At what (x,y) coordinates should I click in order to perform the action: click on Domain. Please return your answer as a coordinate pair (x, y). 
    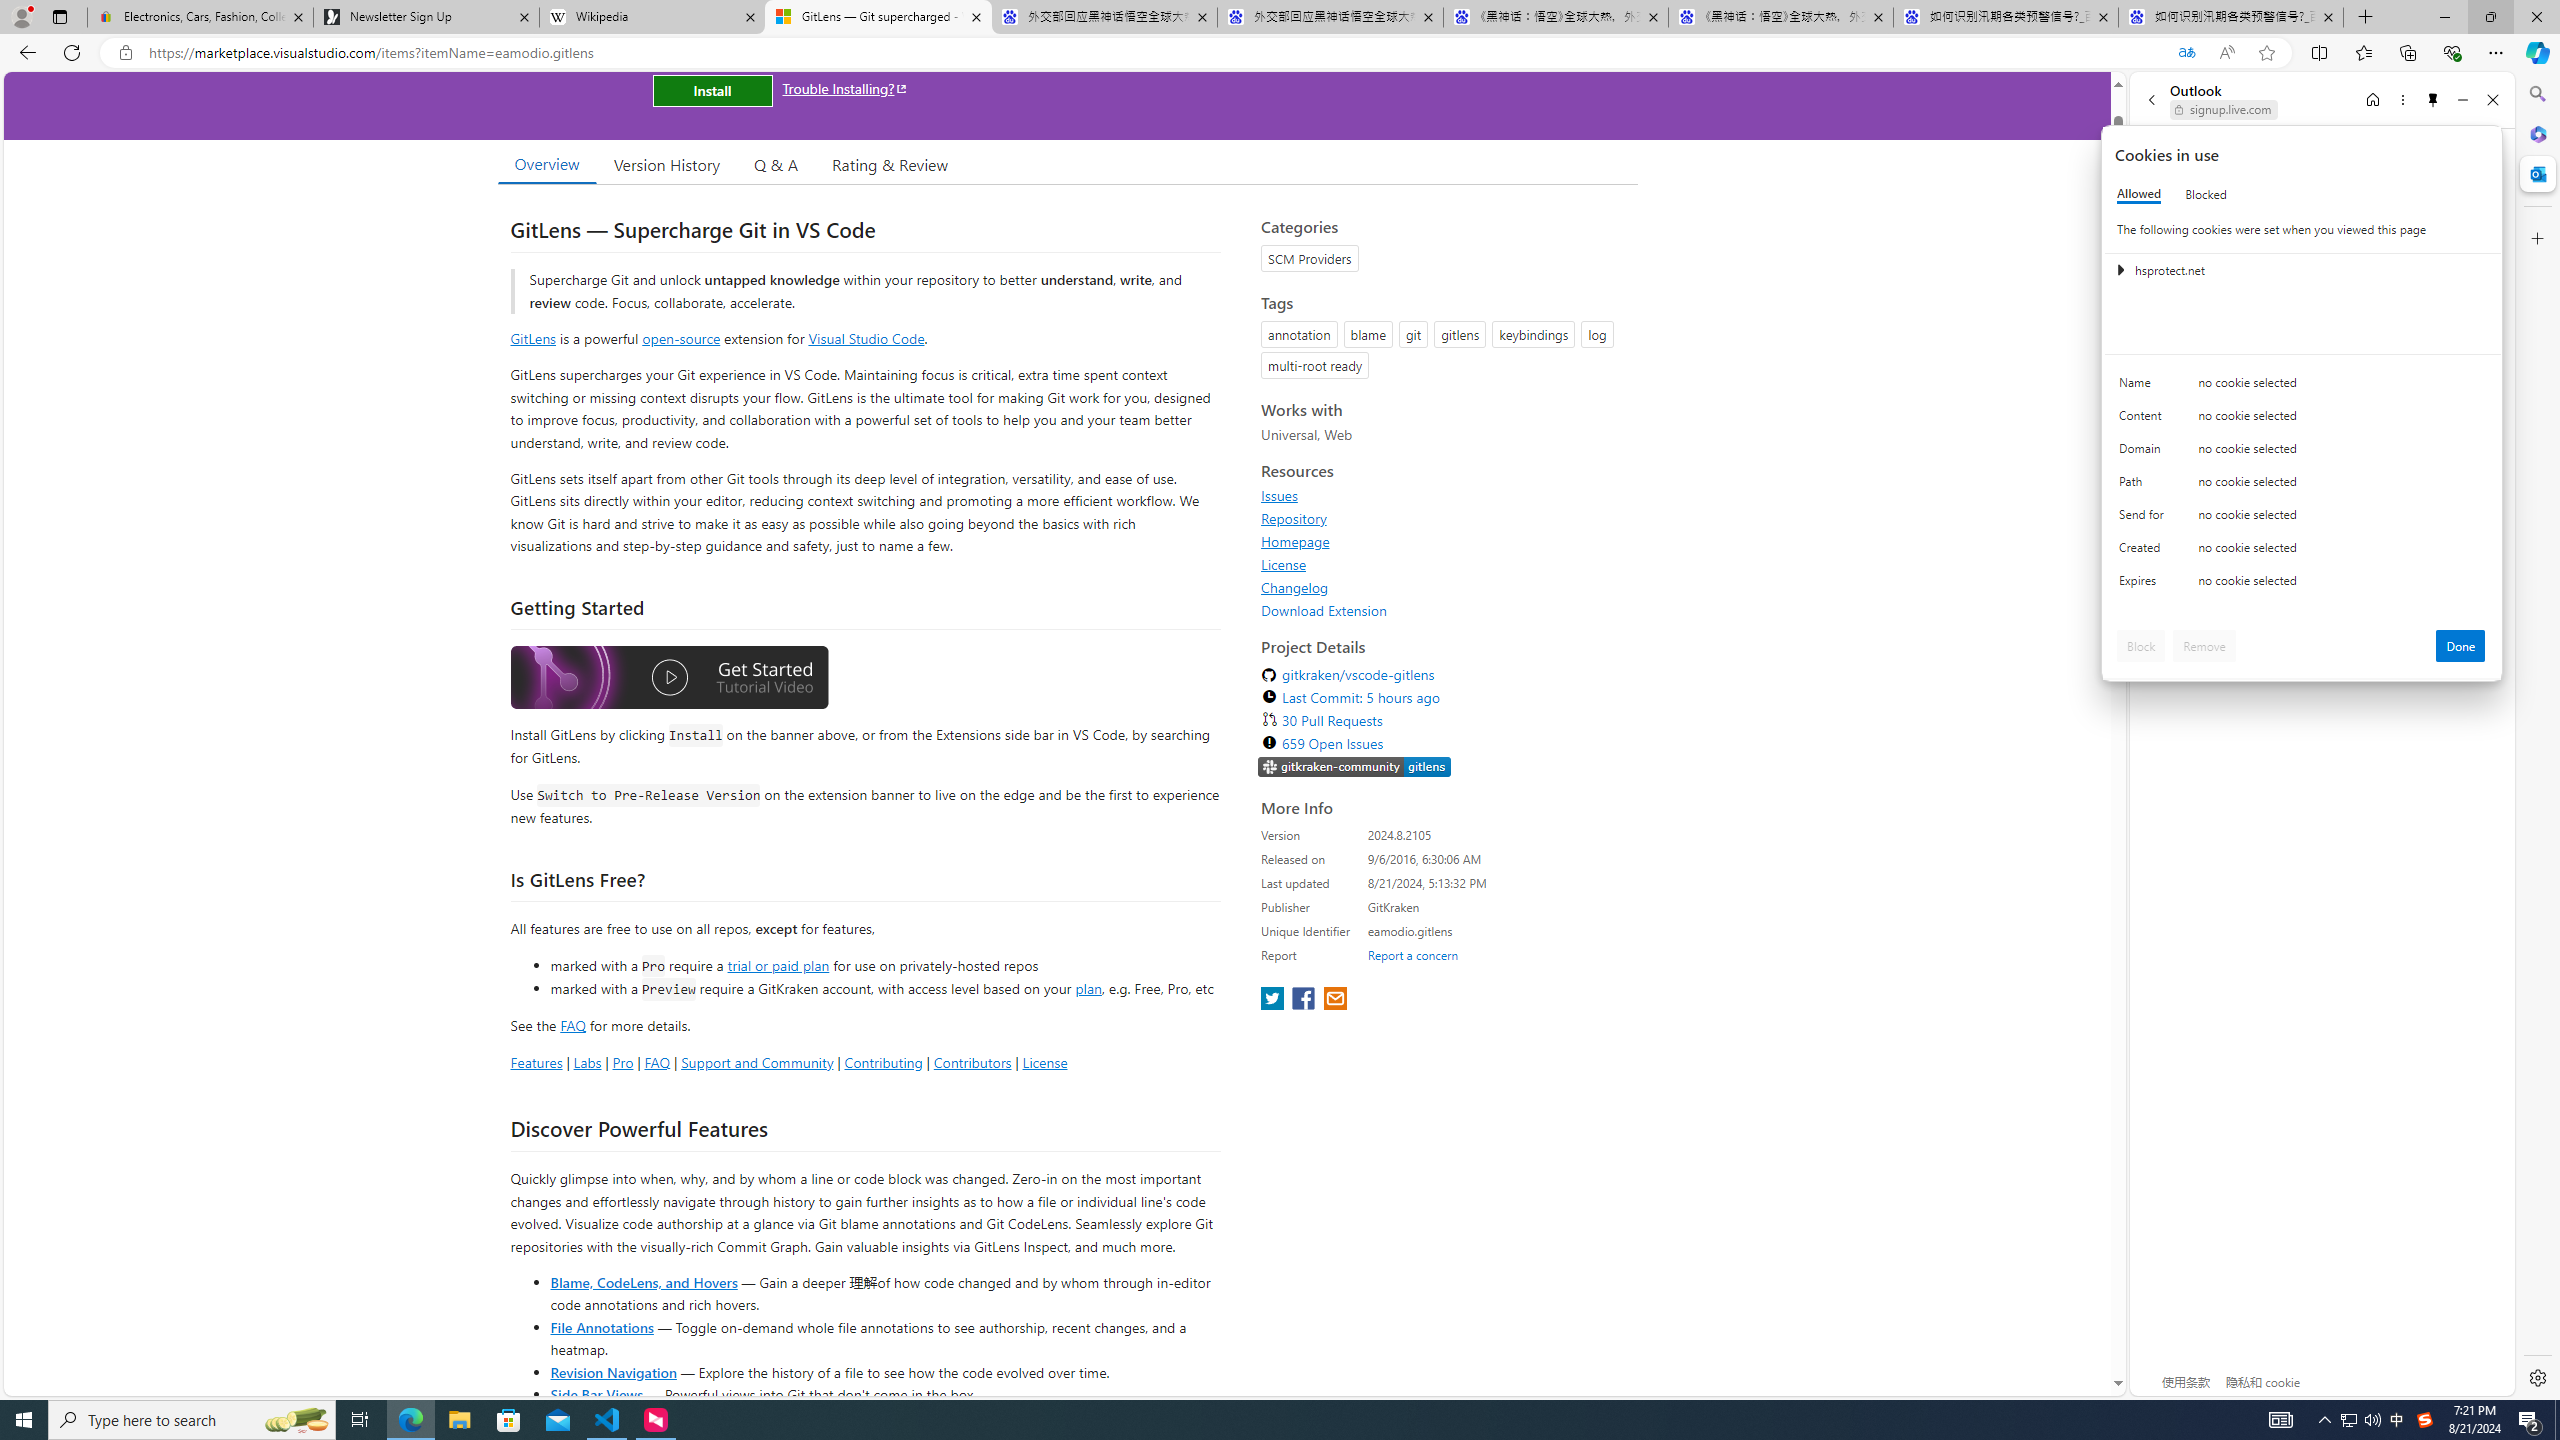
    Looking at the image, I should click on (2145, 453).